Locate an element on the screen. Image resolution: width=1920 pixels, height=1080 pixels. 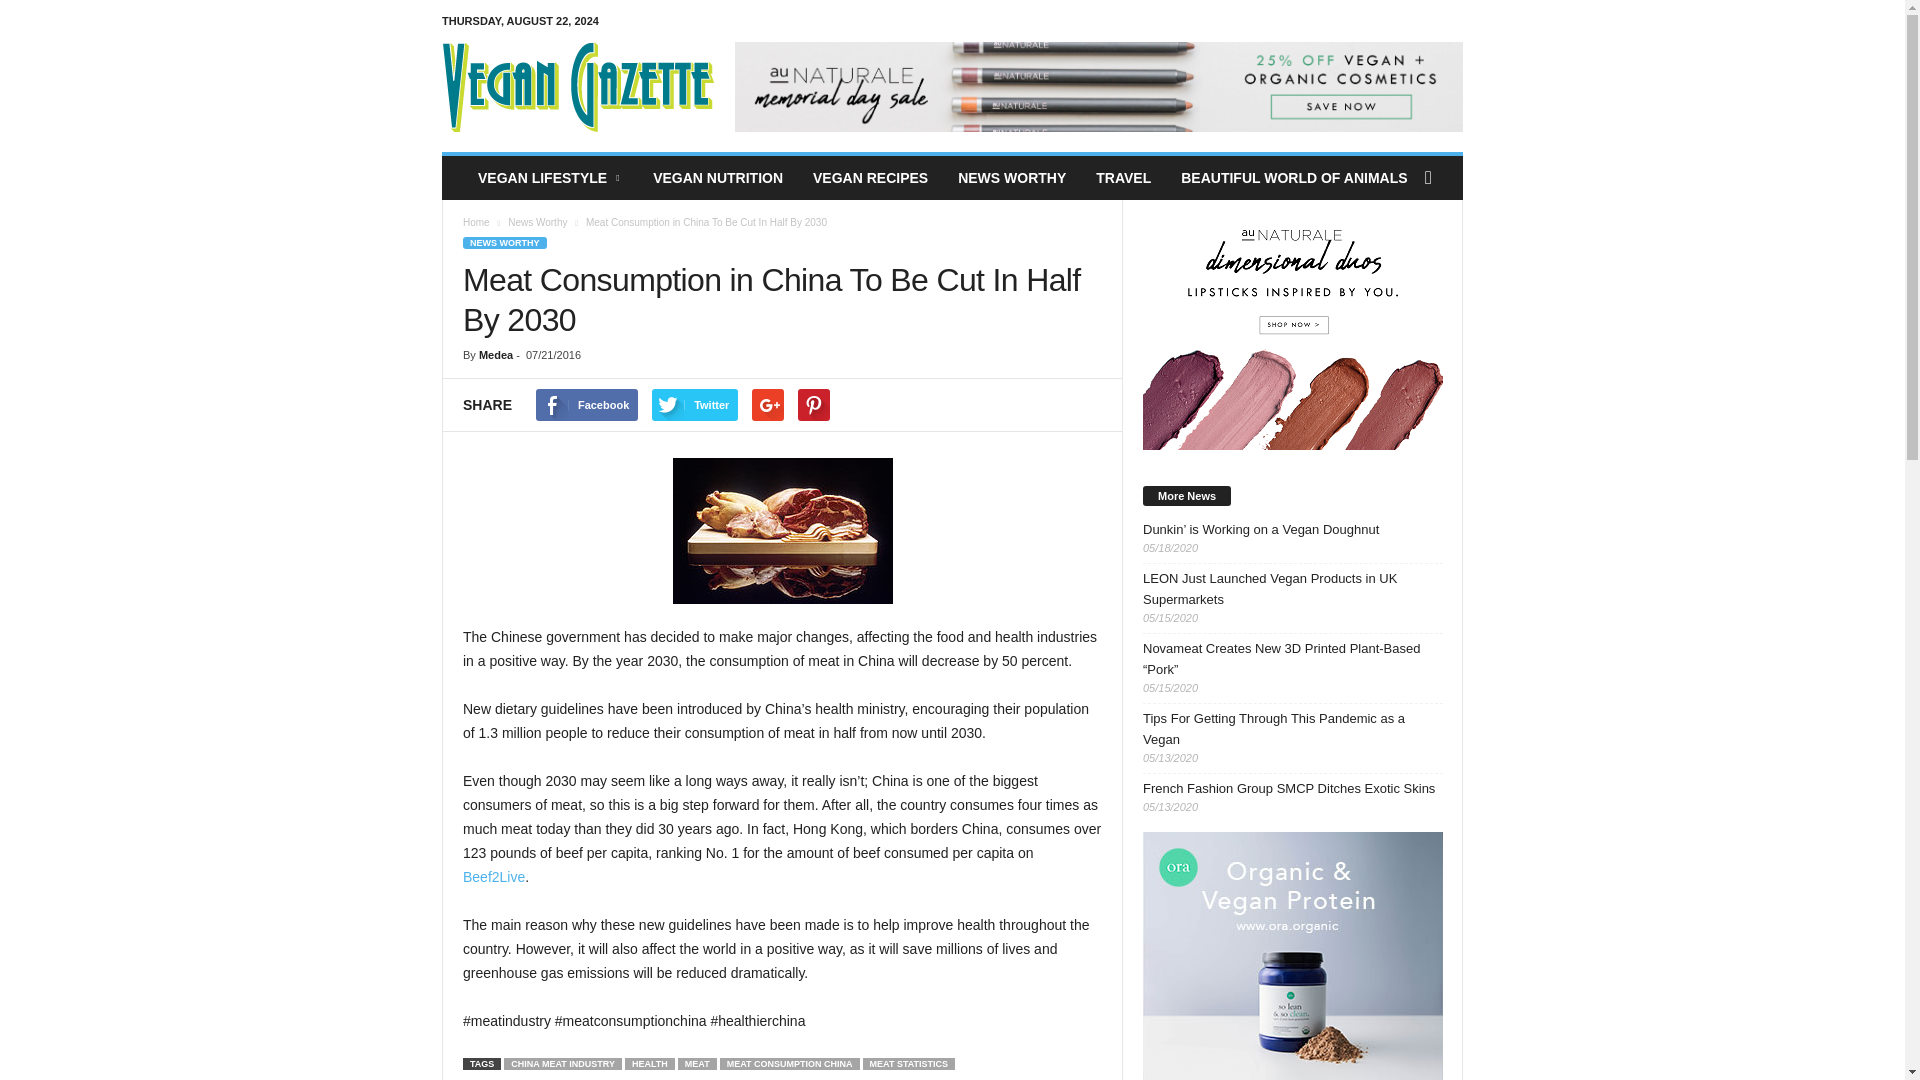
Facebook is located at coordinates (586, 404).